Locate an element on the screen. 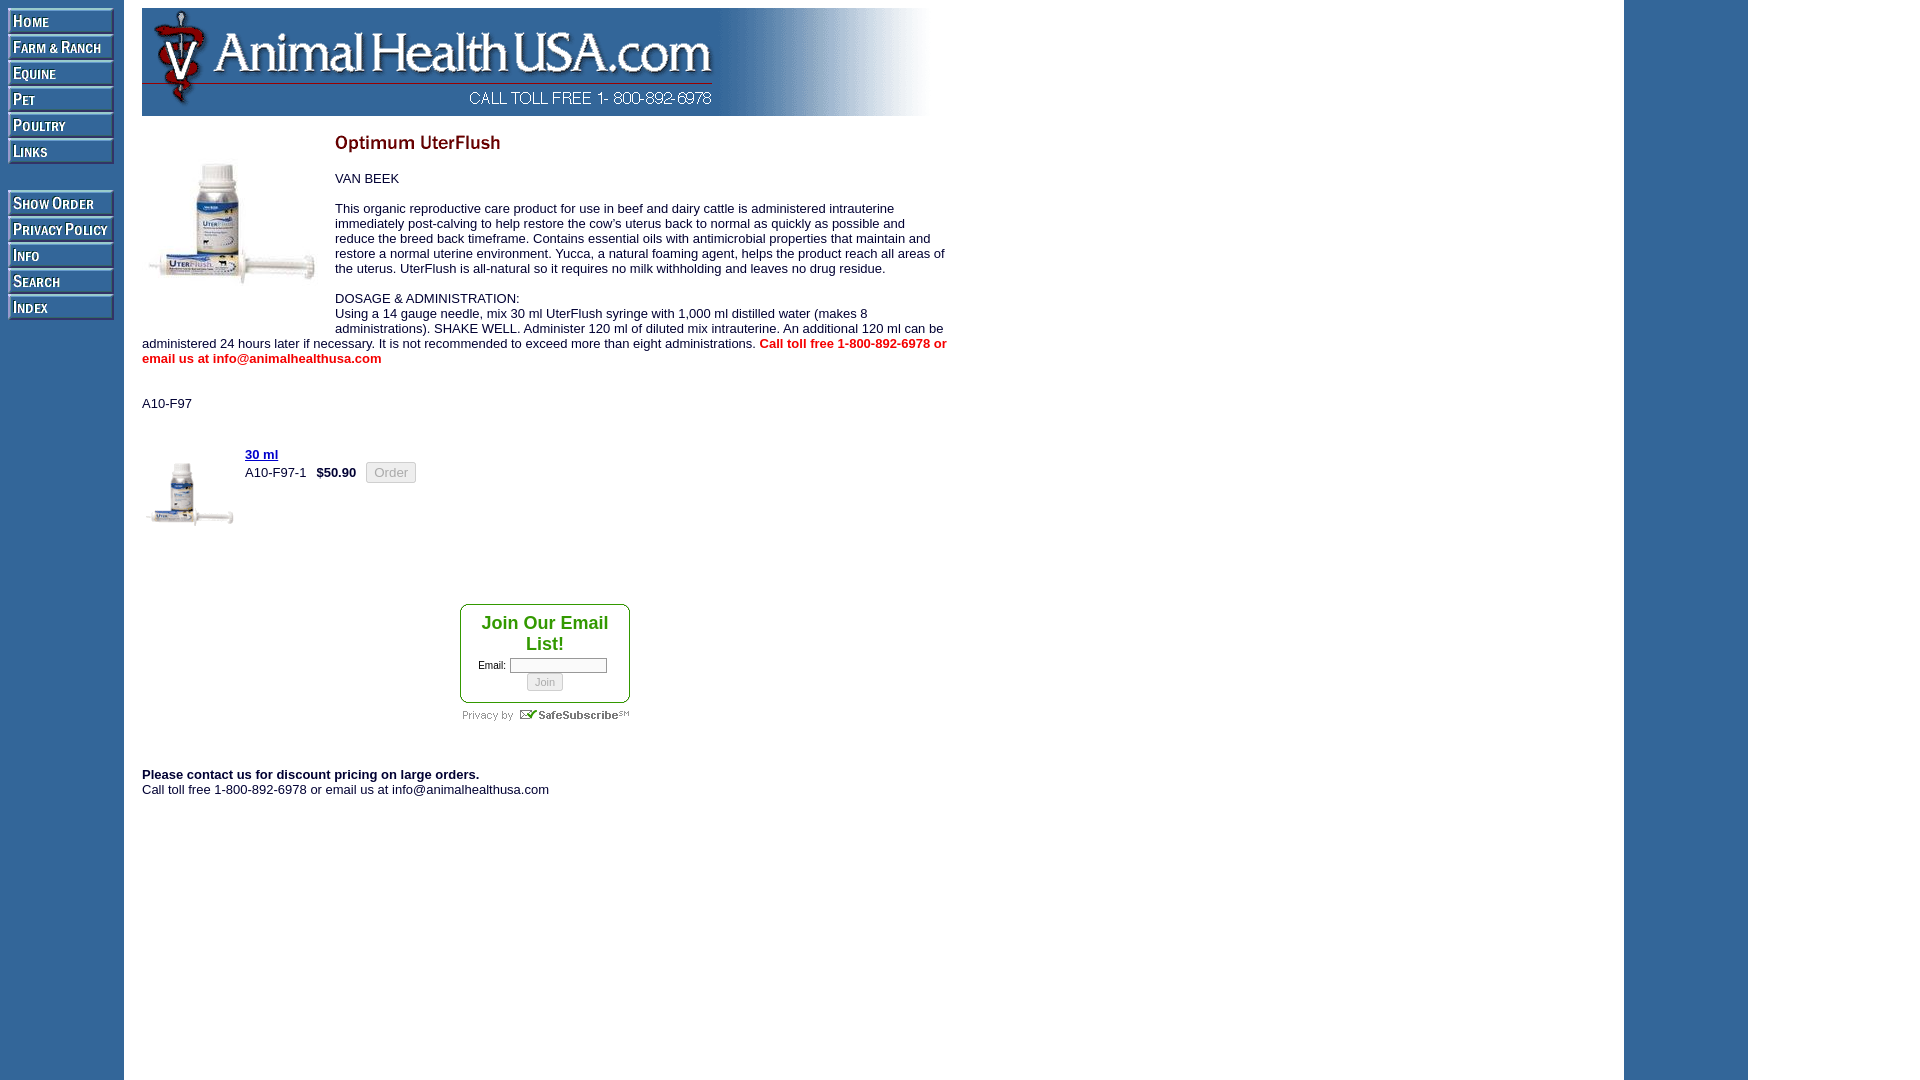 This screenshot has width=1920, height=1080. Join is located at coordinates (544, 682).